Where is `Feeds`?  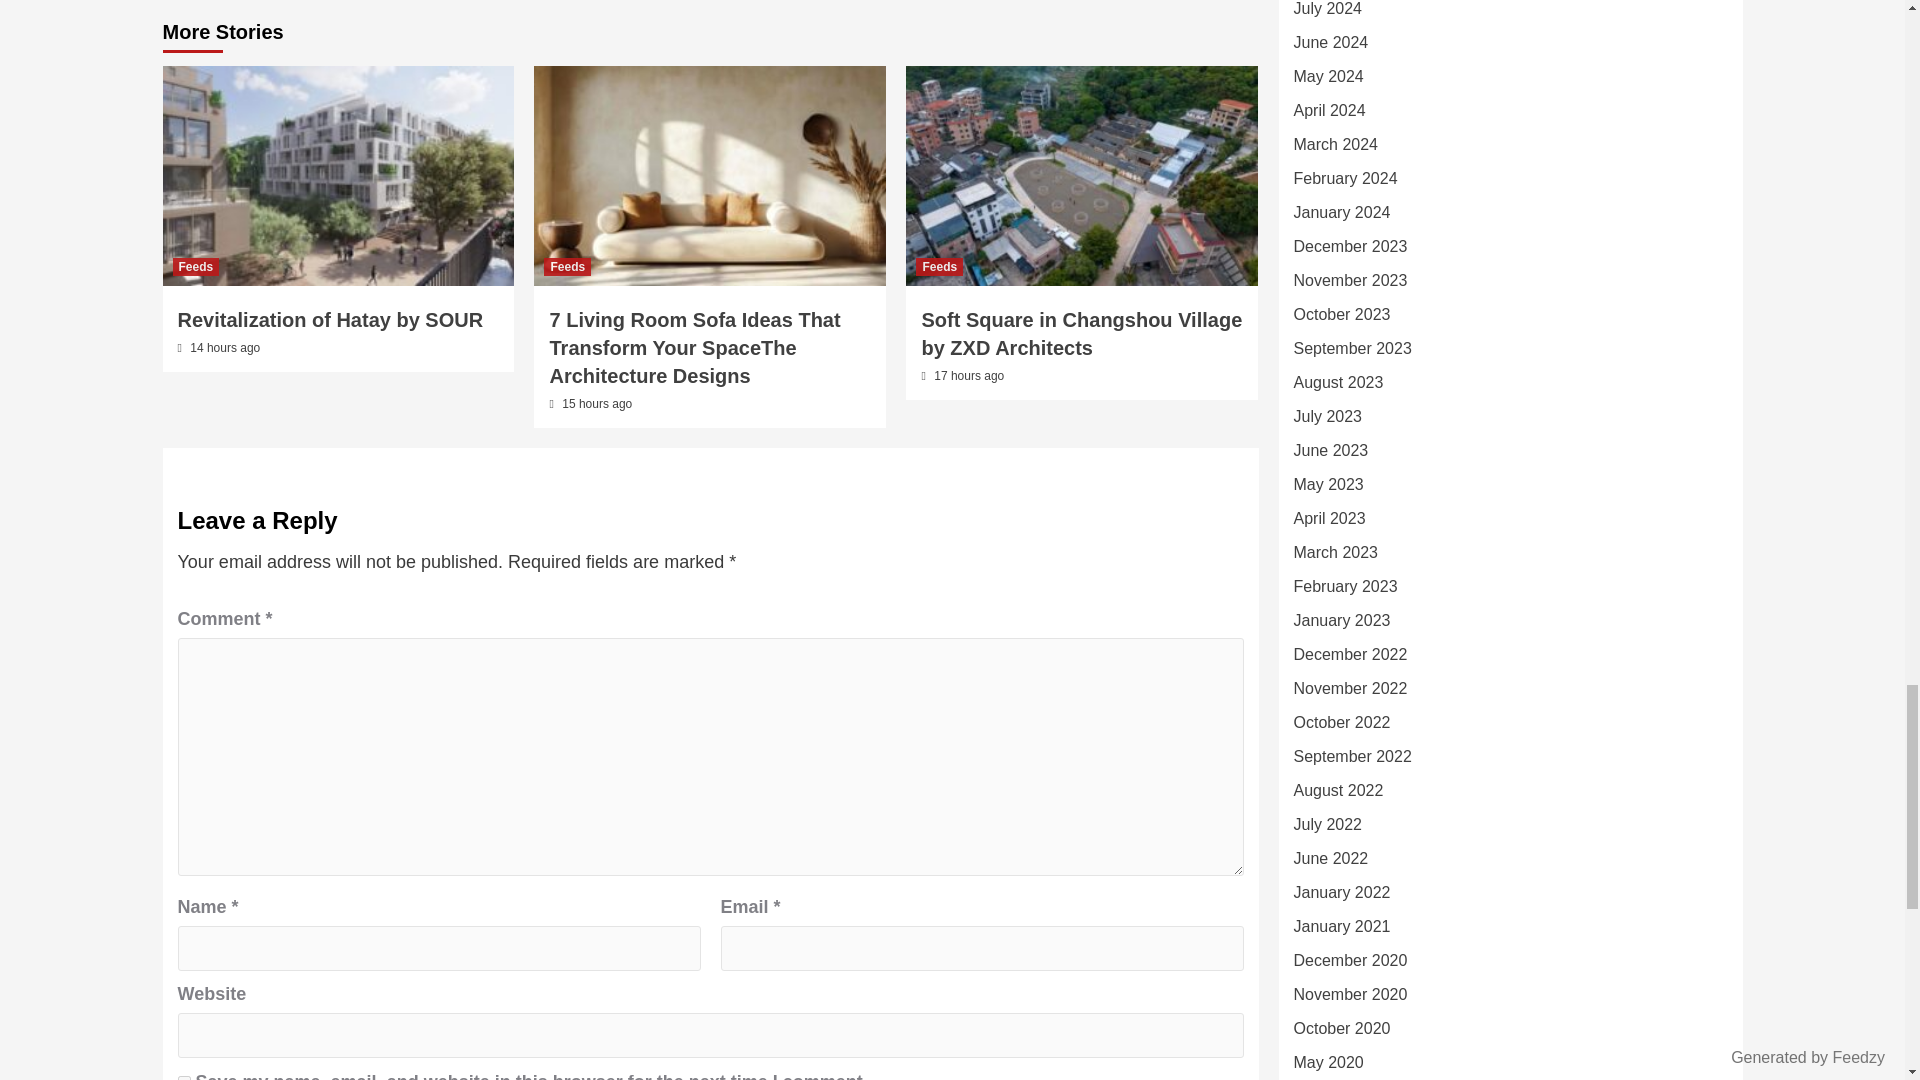
Feeds is located at coordinates (939, 267).